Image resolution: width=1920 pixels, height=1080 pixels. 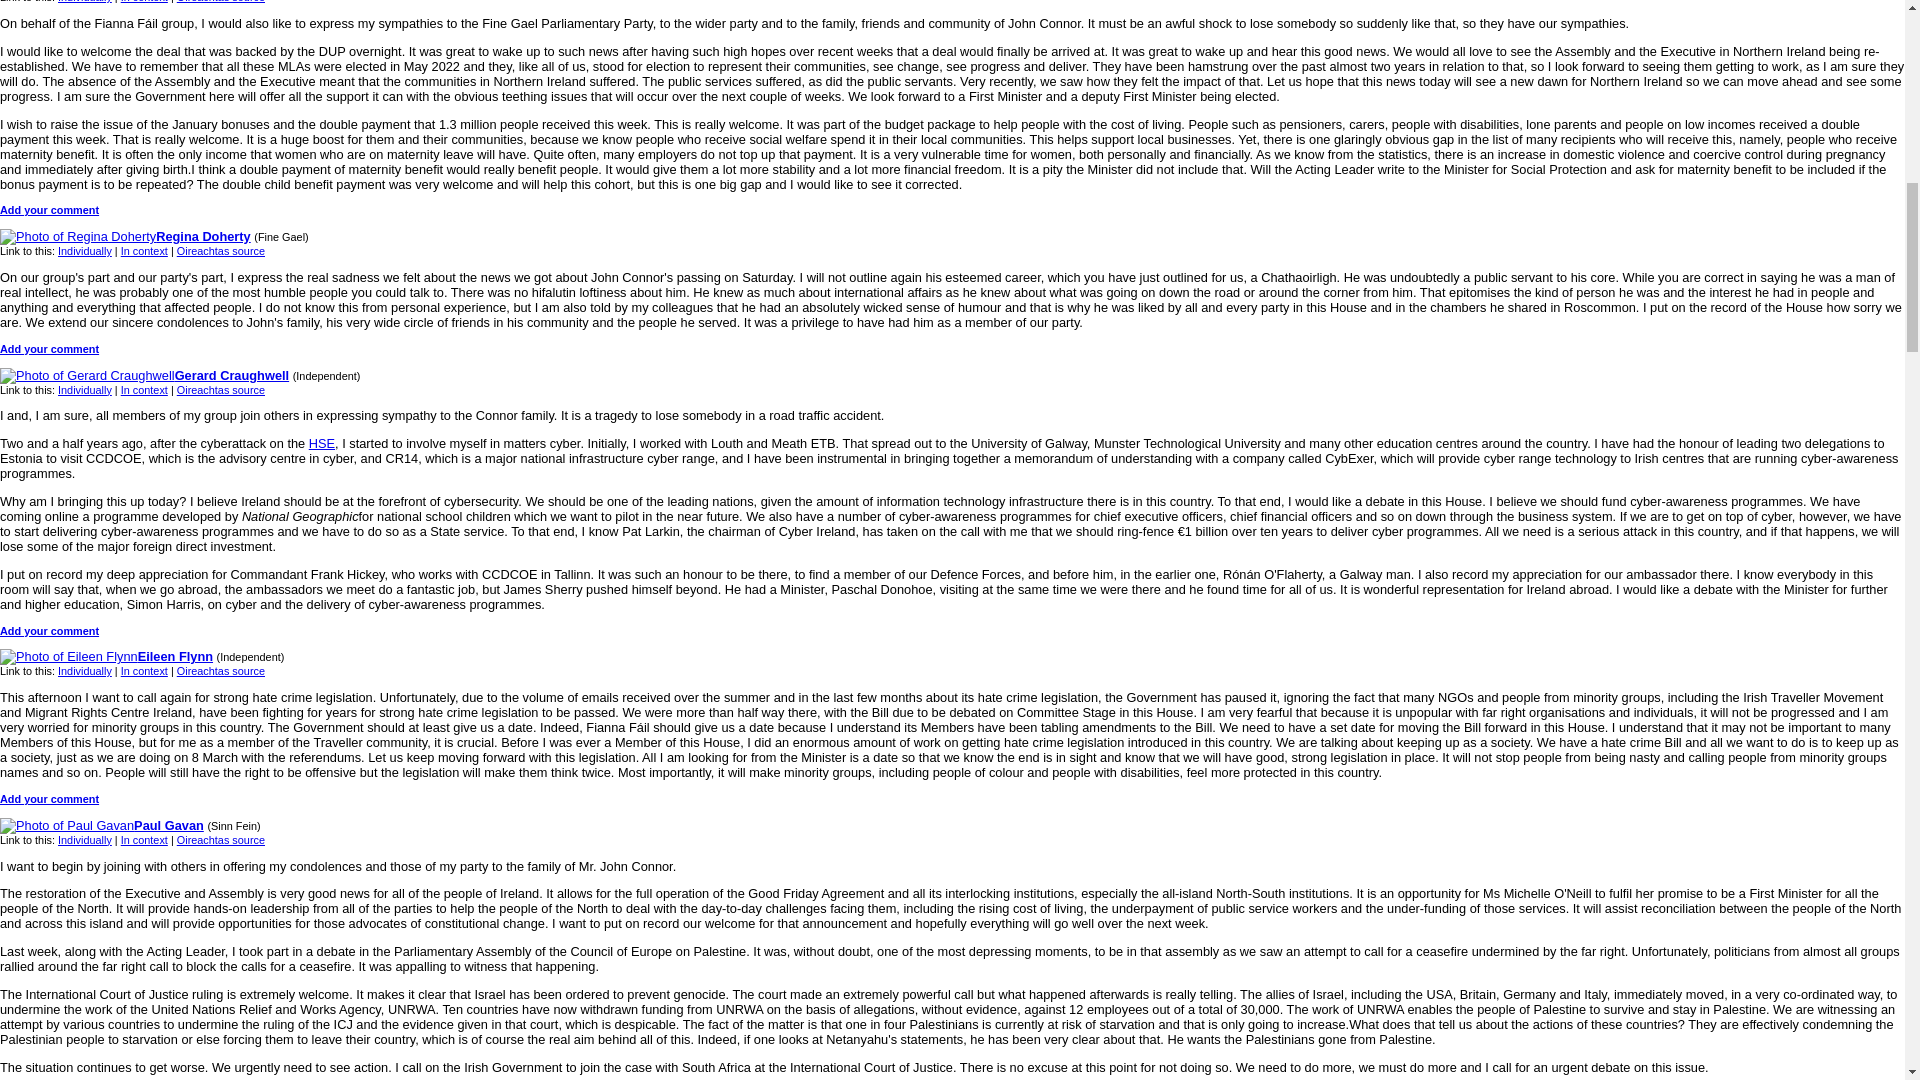 What do you see at coordinates (144, 251) in the screenshot?
I see `In context` at bounding box center [144, 251].